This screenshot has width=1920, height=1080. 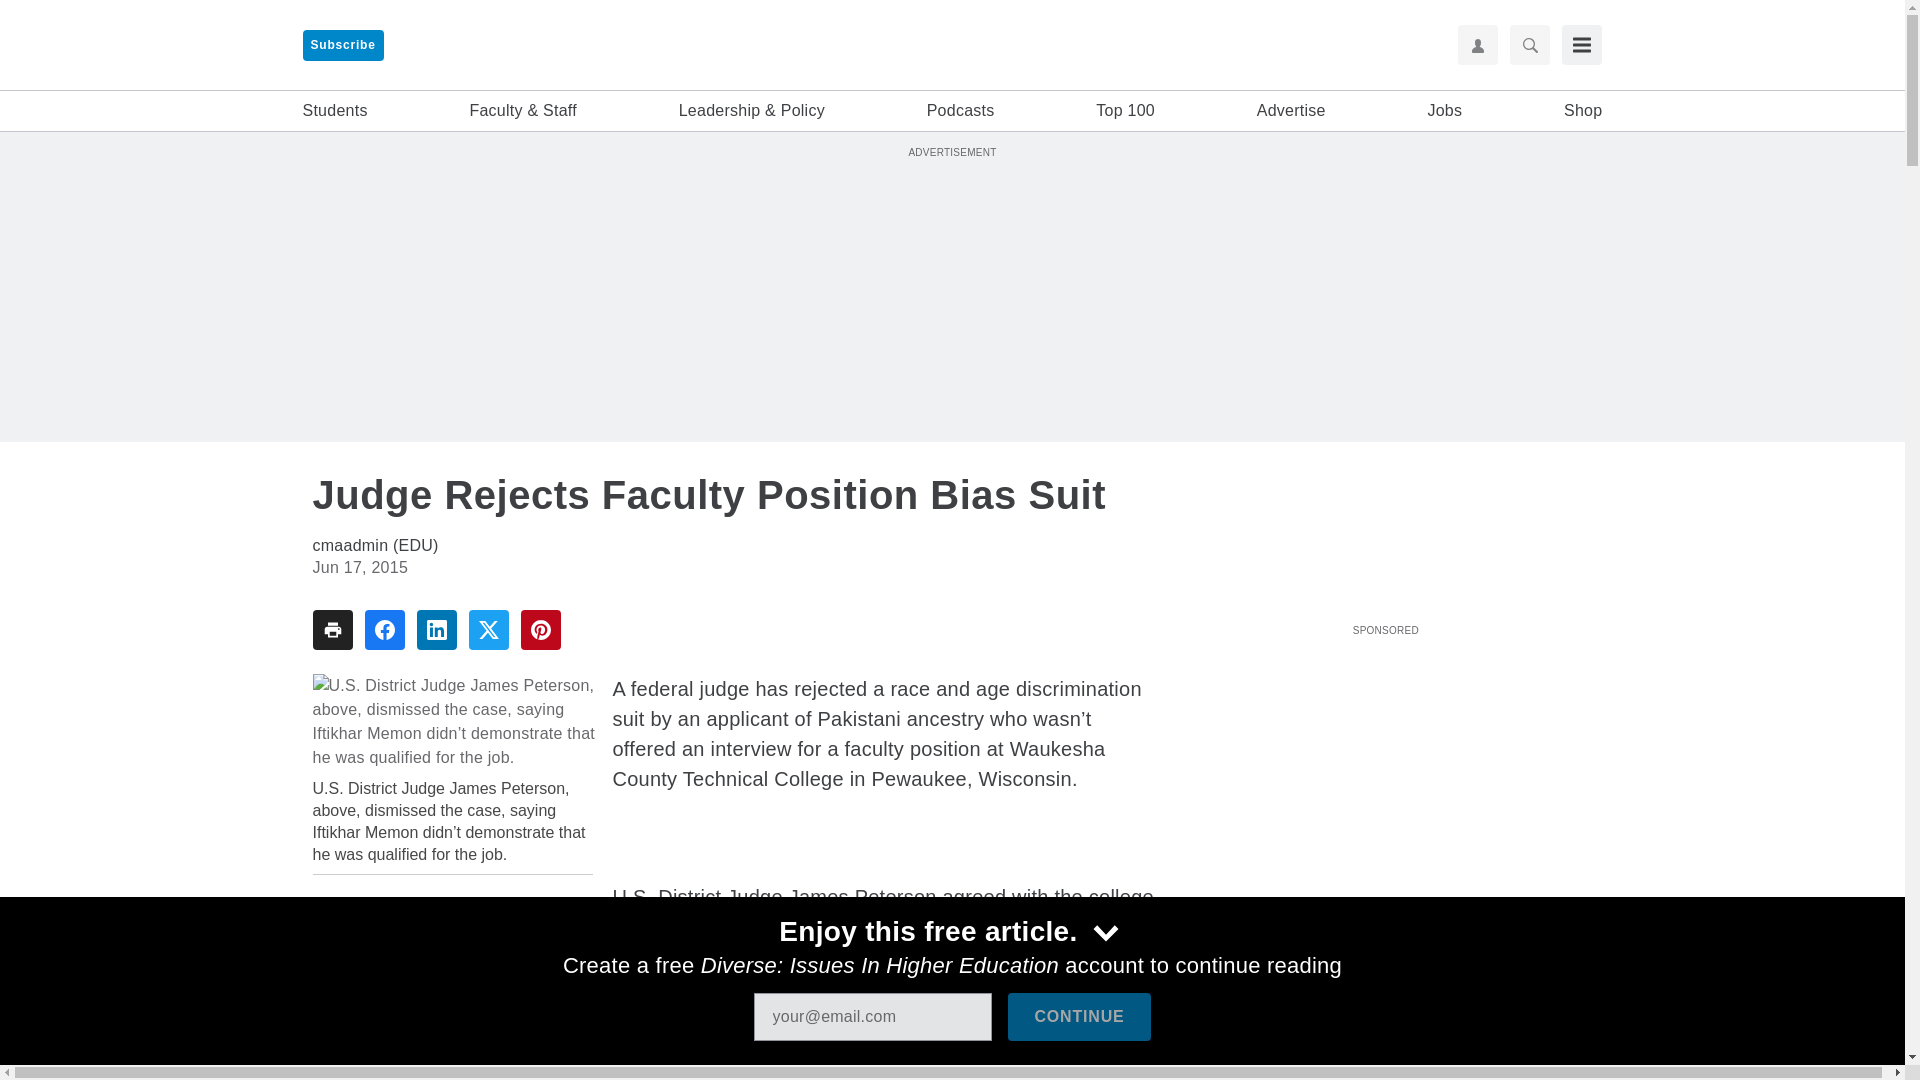 I want to click on Shop, so click(x=1582, y=111).